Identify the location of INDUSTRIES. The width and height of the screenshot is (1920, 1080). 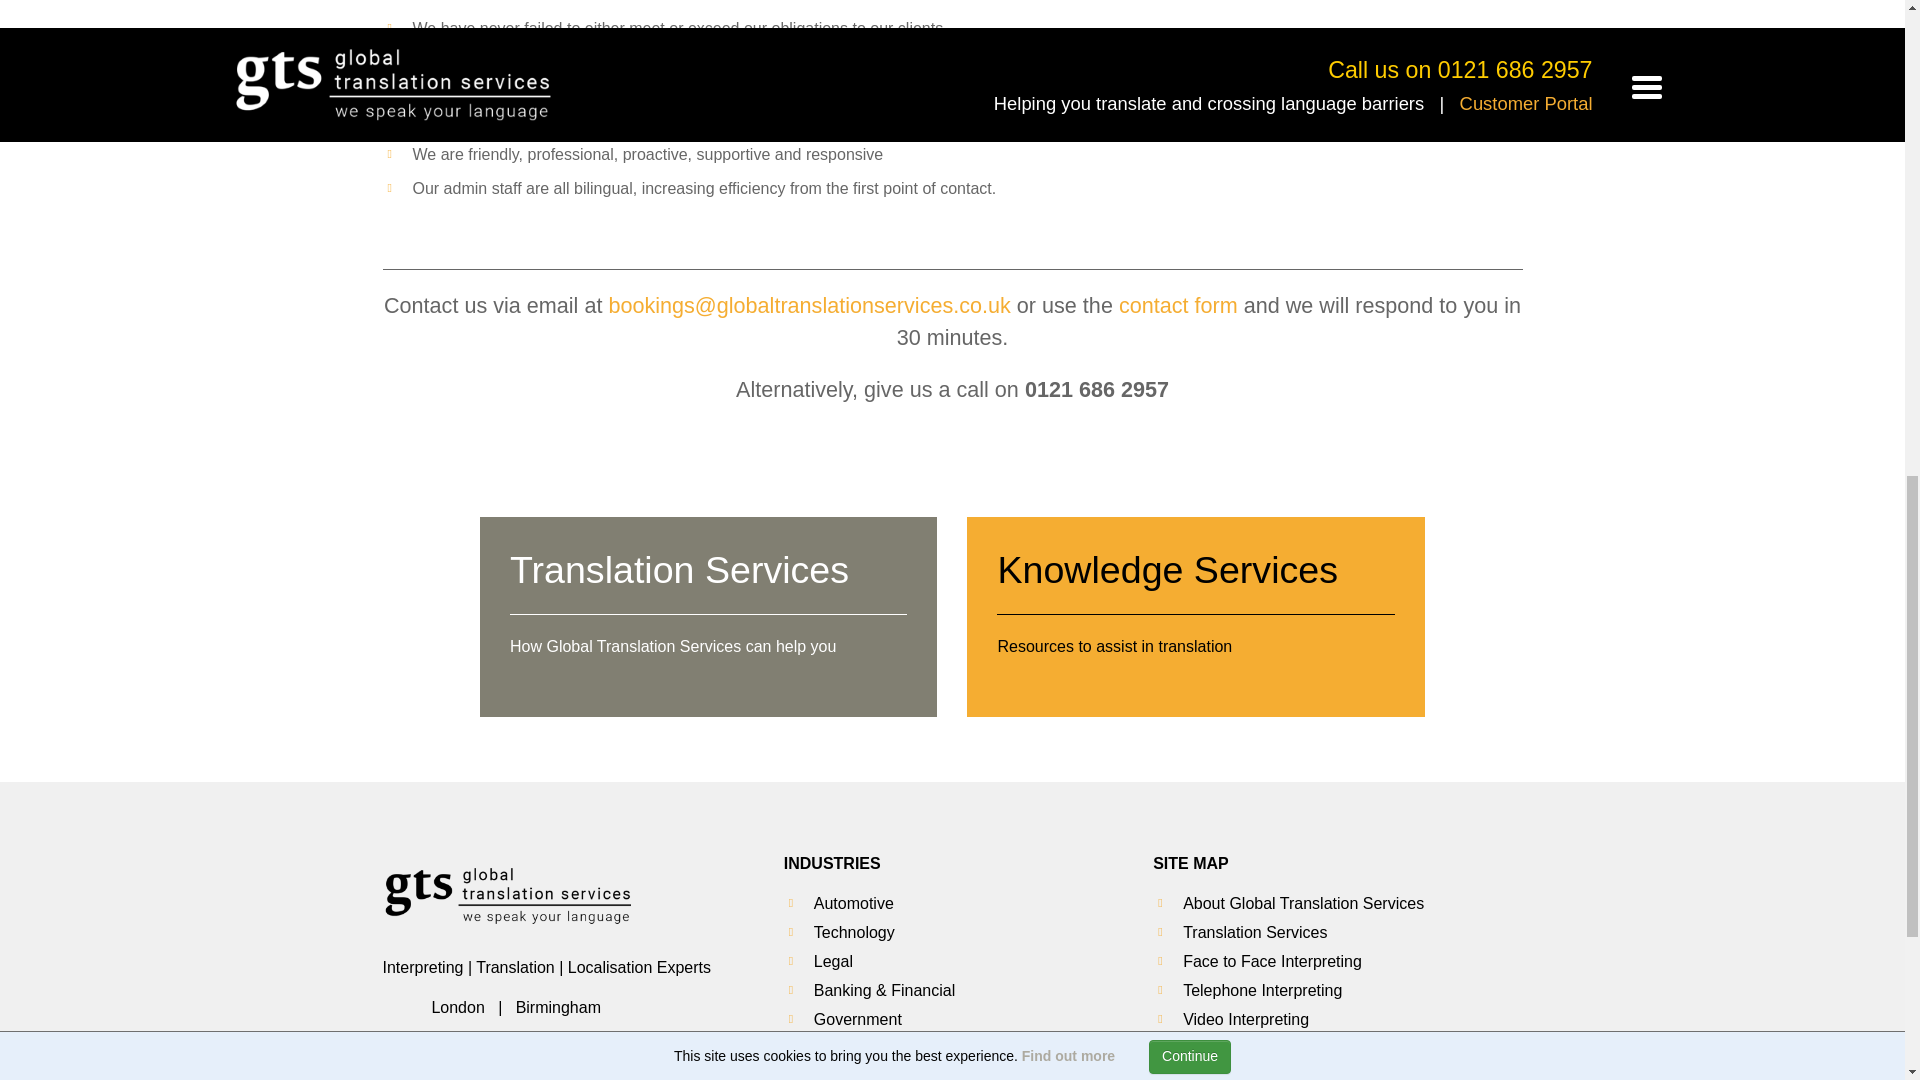
(1178, 304).